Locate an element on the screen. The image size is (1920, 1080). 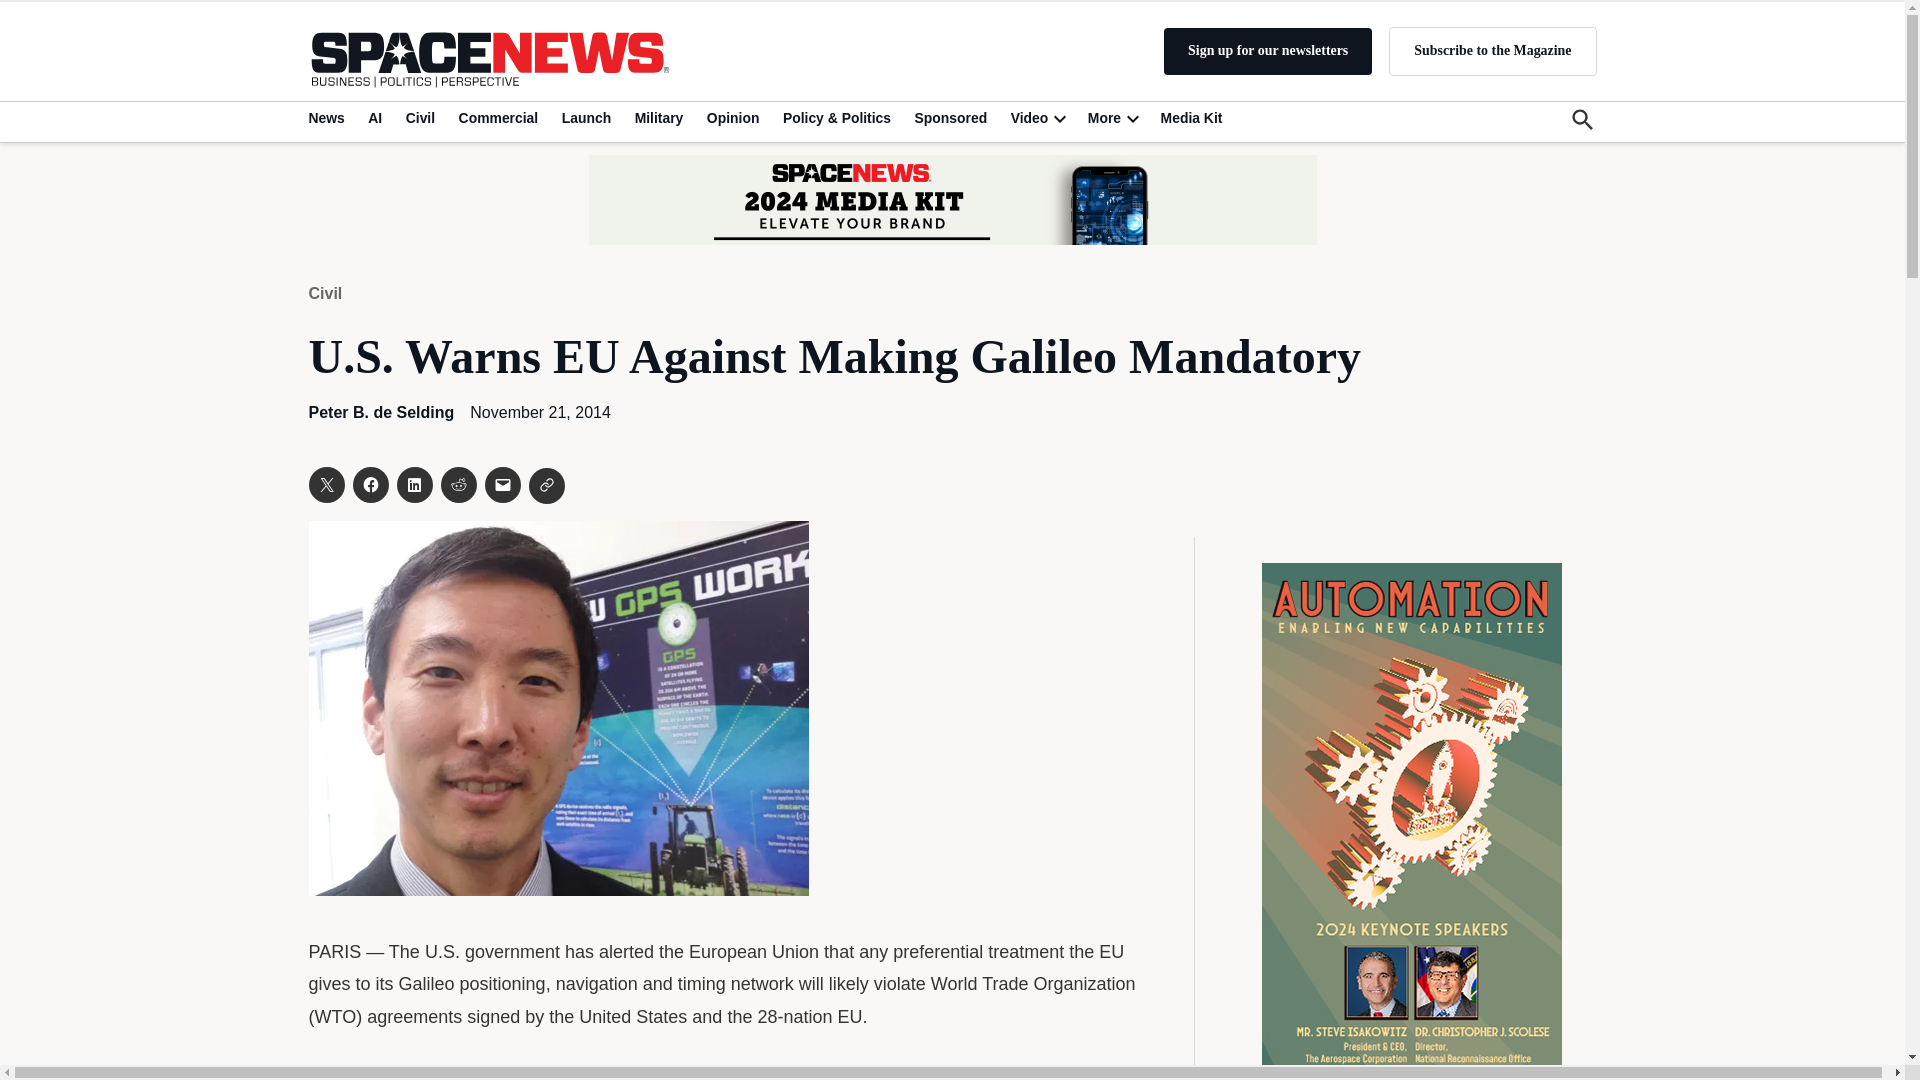
News is located at coordinates (329, 117).